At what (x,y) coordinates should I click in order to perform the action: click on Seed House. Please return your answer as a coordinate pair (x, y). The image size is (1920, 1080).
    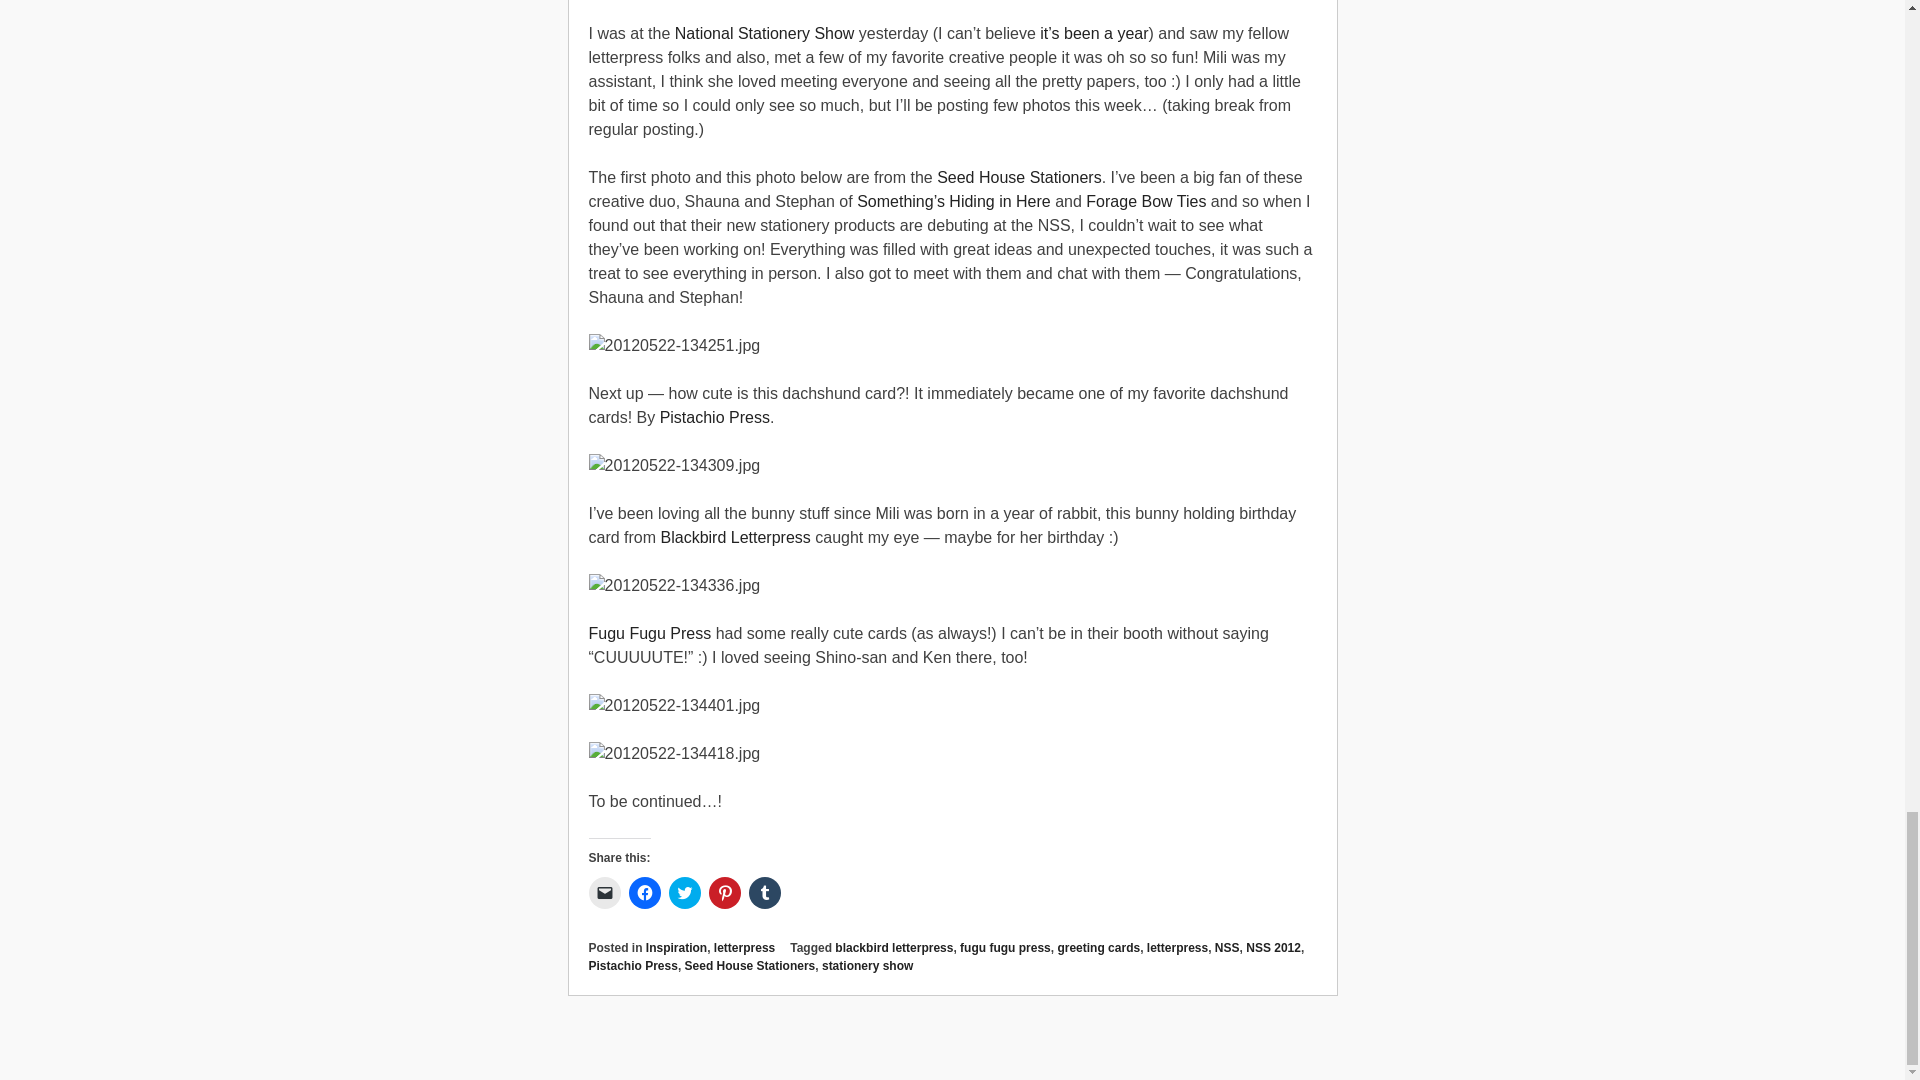
    Looking at the image, I should click on (1019, 176).